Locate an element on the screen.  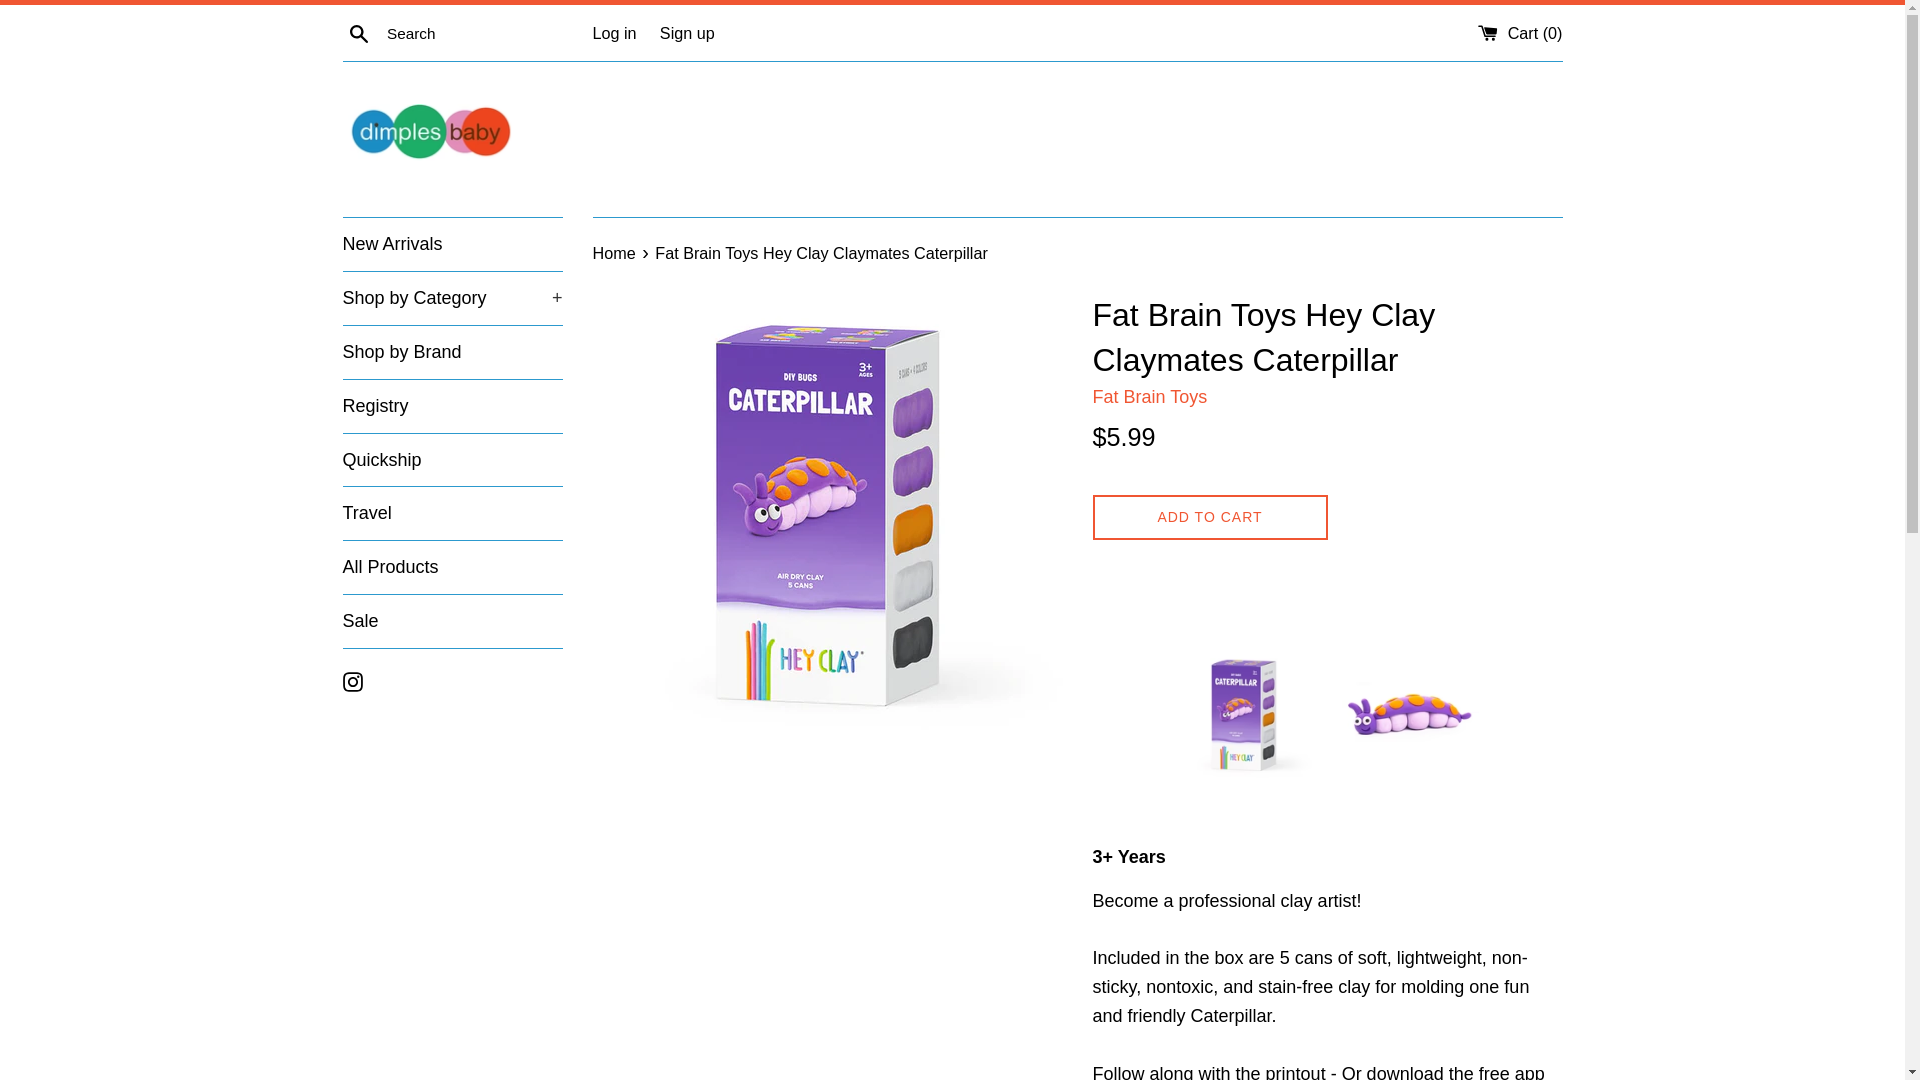
Sign up is located at coordinates (687, 32).